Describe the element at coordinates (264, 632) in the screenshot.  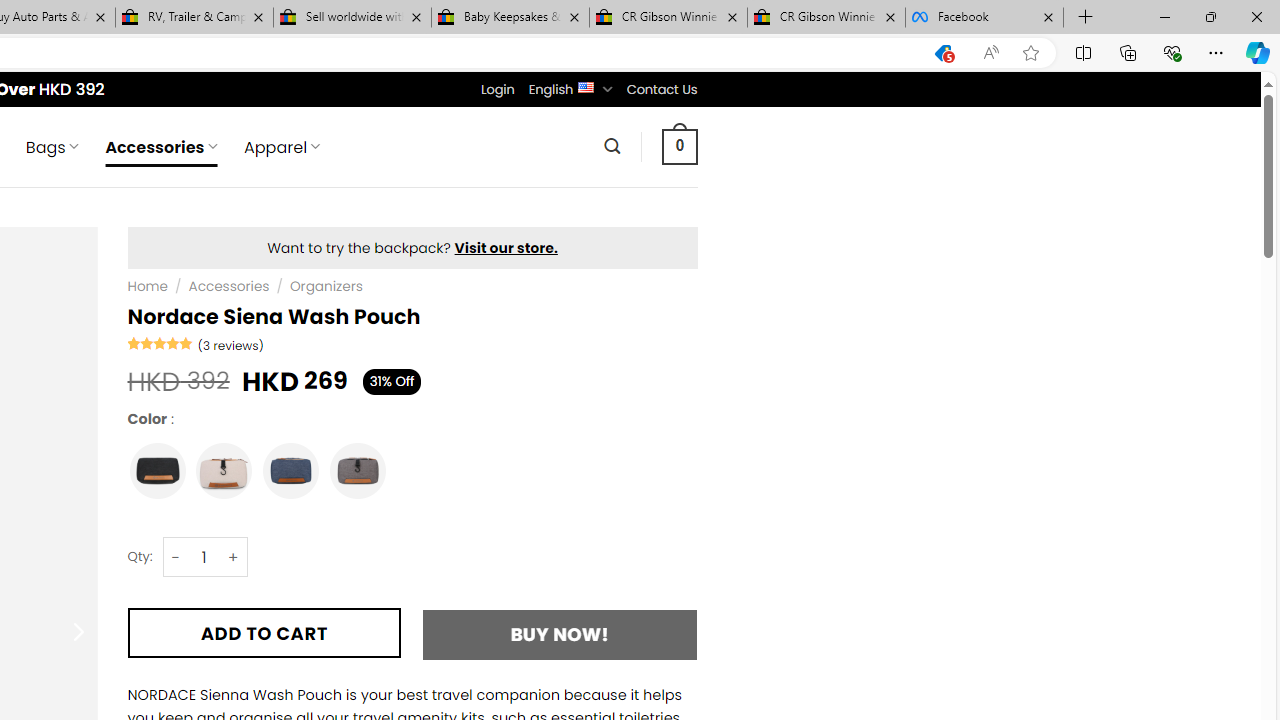
I see `ADD TO CART` at that location.